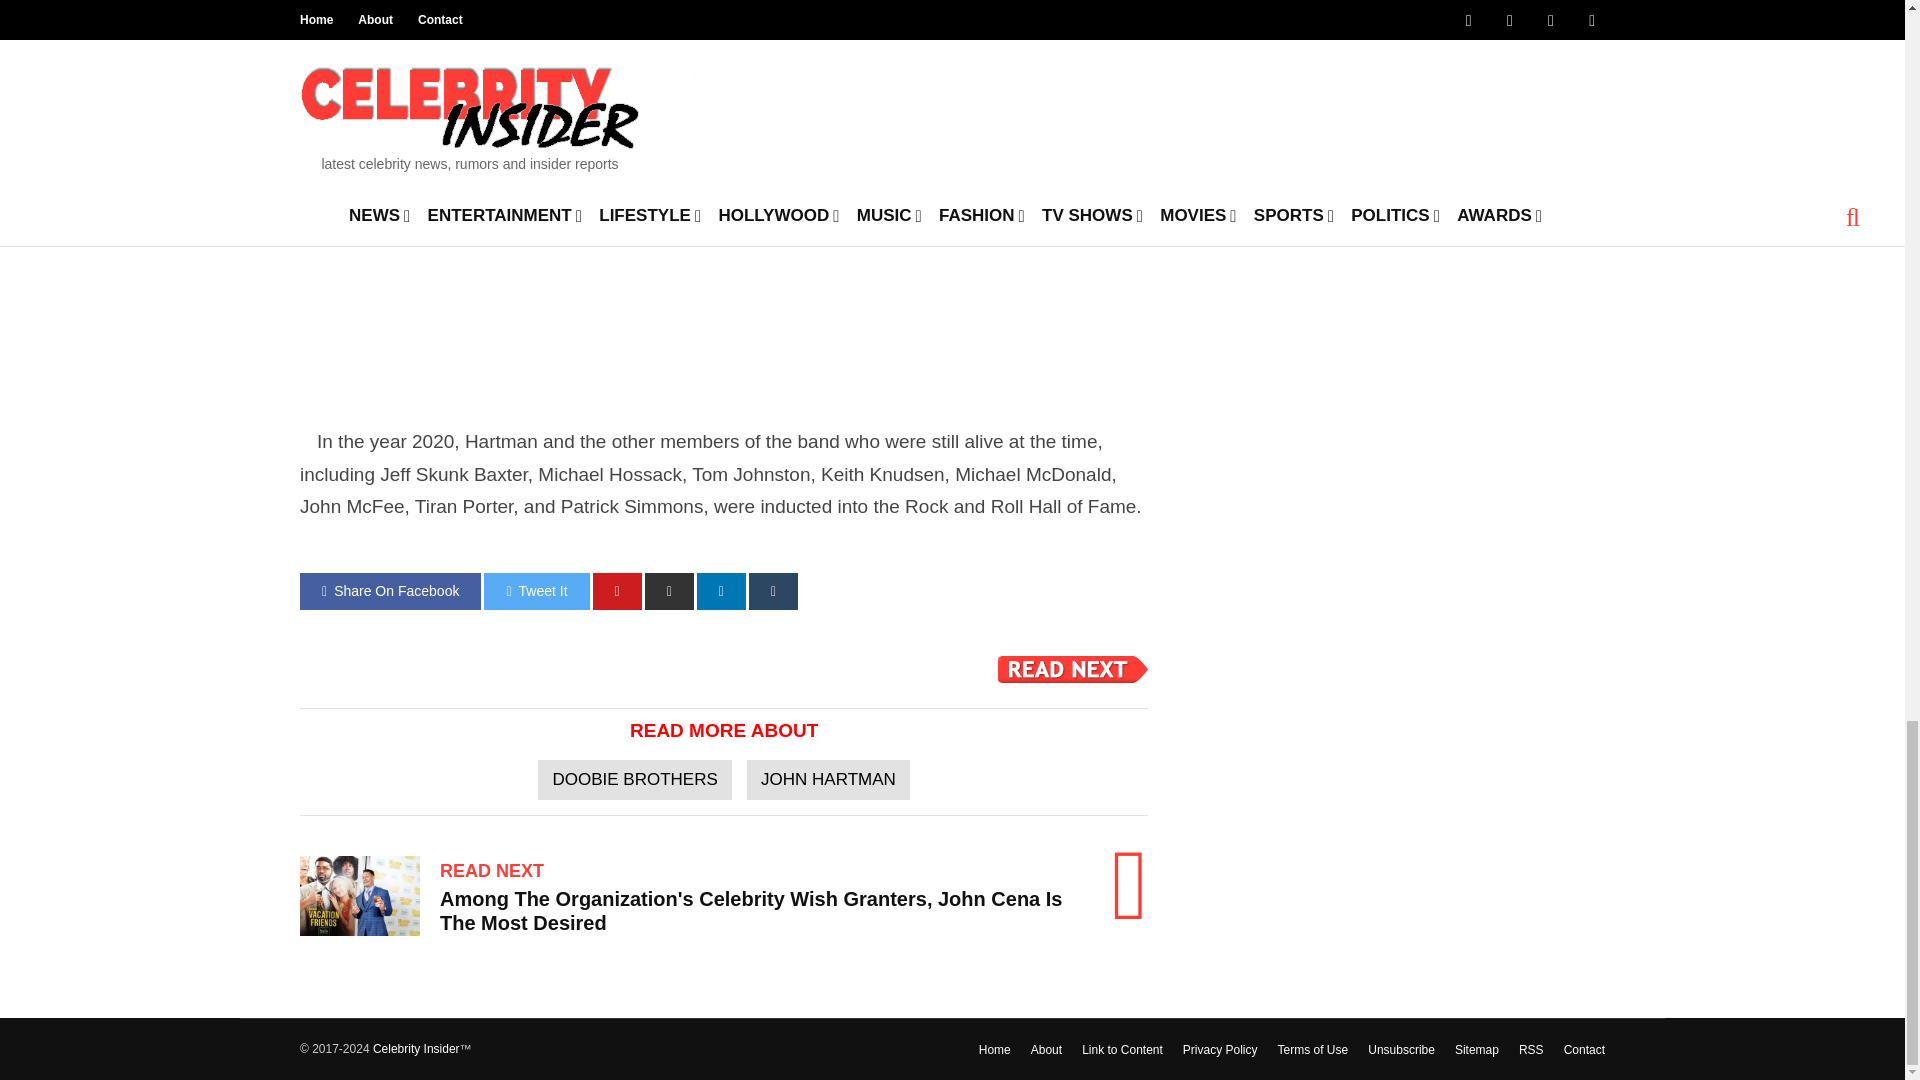 This screenshot has width=1920, height=1080. Describe the element at coordinates (536, 592) in the screenshot. I see `Share On Twitter` at that location.